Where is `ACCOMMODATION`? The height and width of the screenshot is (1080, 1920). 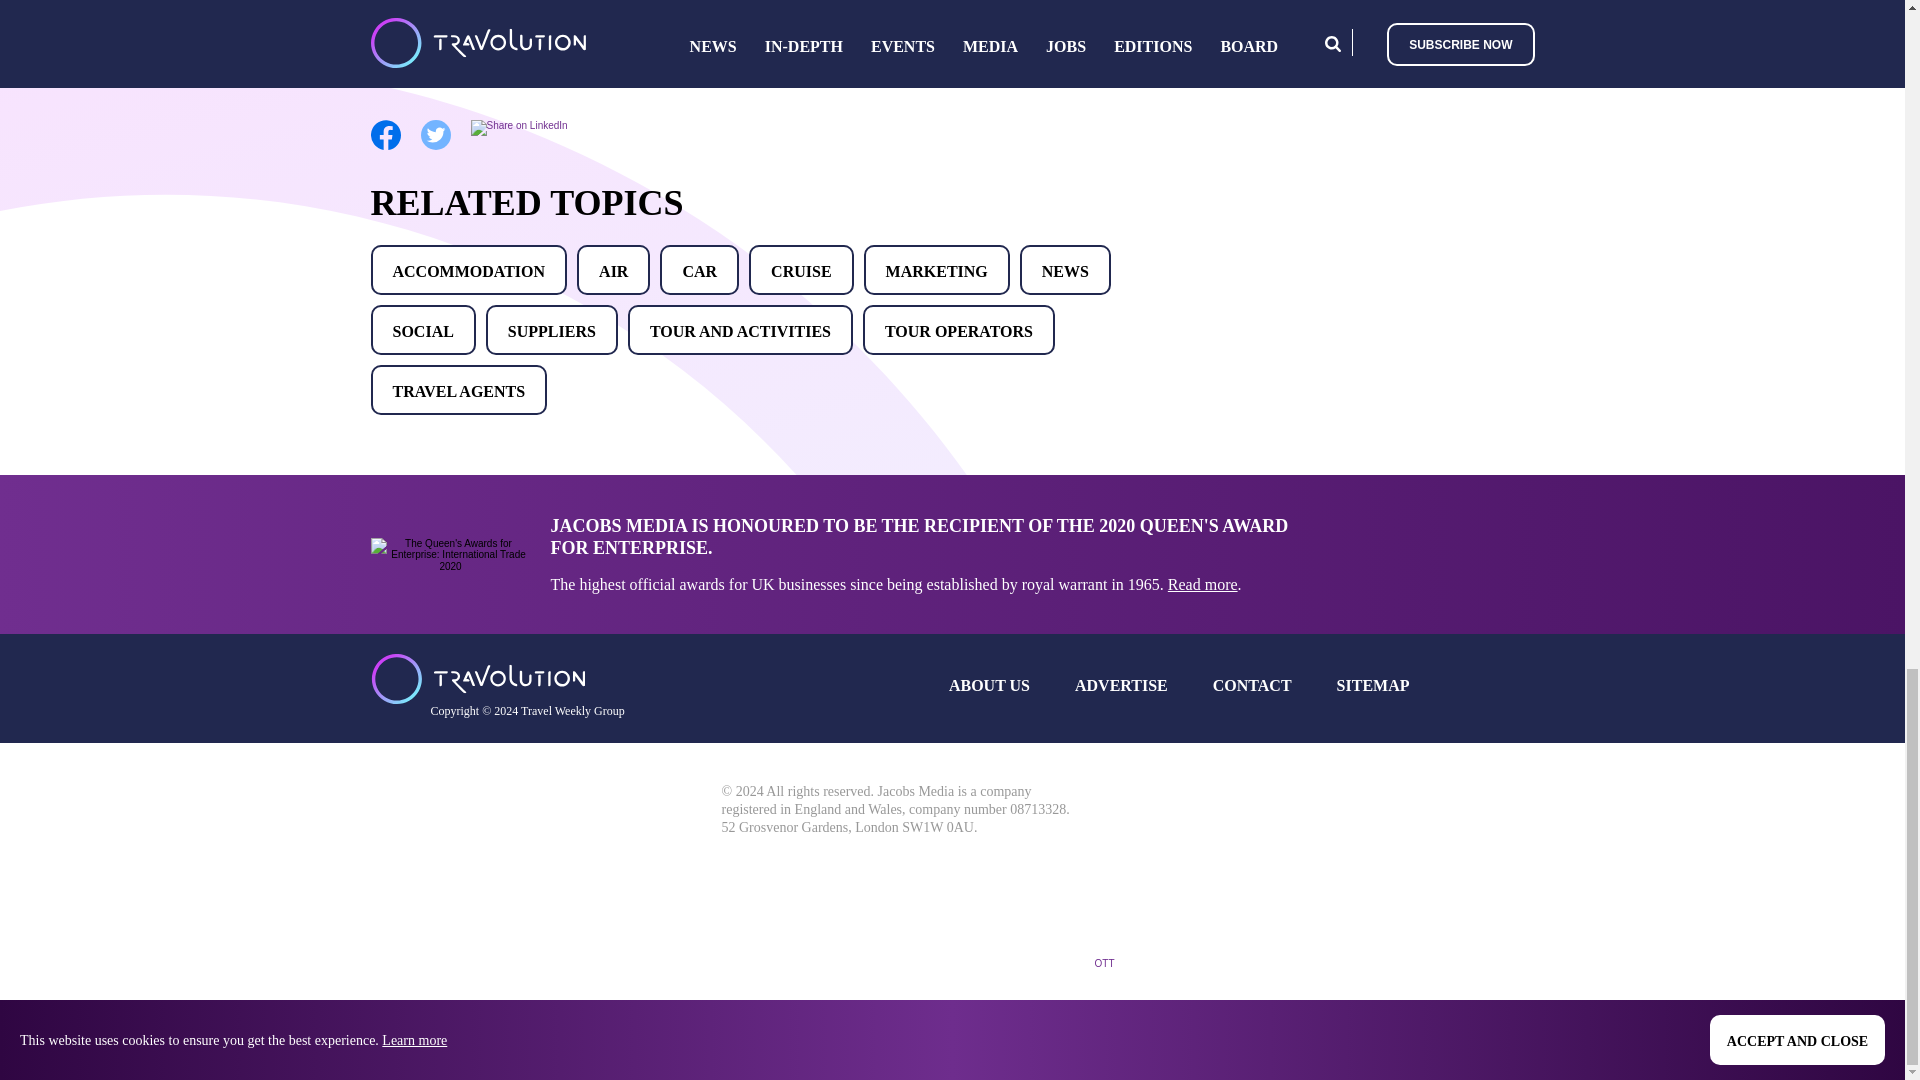 ACCOMMODATION is located at coordinates (468, 270).